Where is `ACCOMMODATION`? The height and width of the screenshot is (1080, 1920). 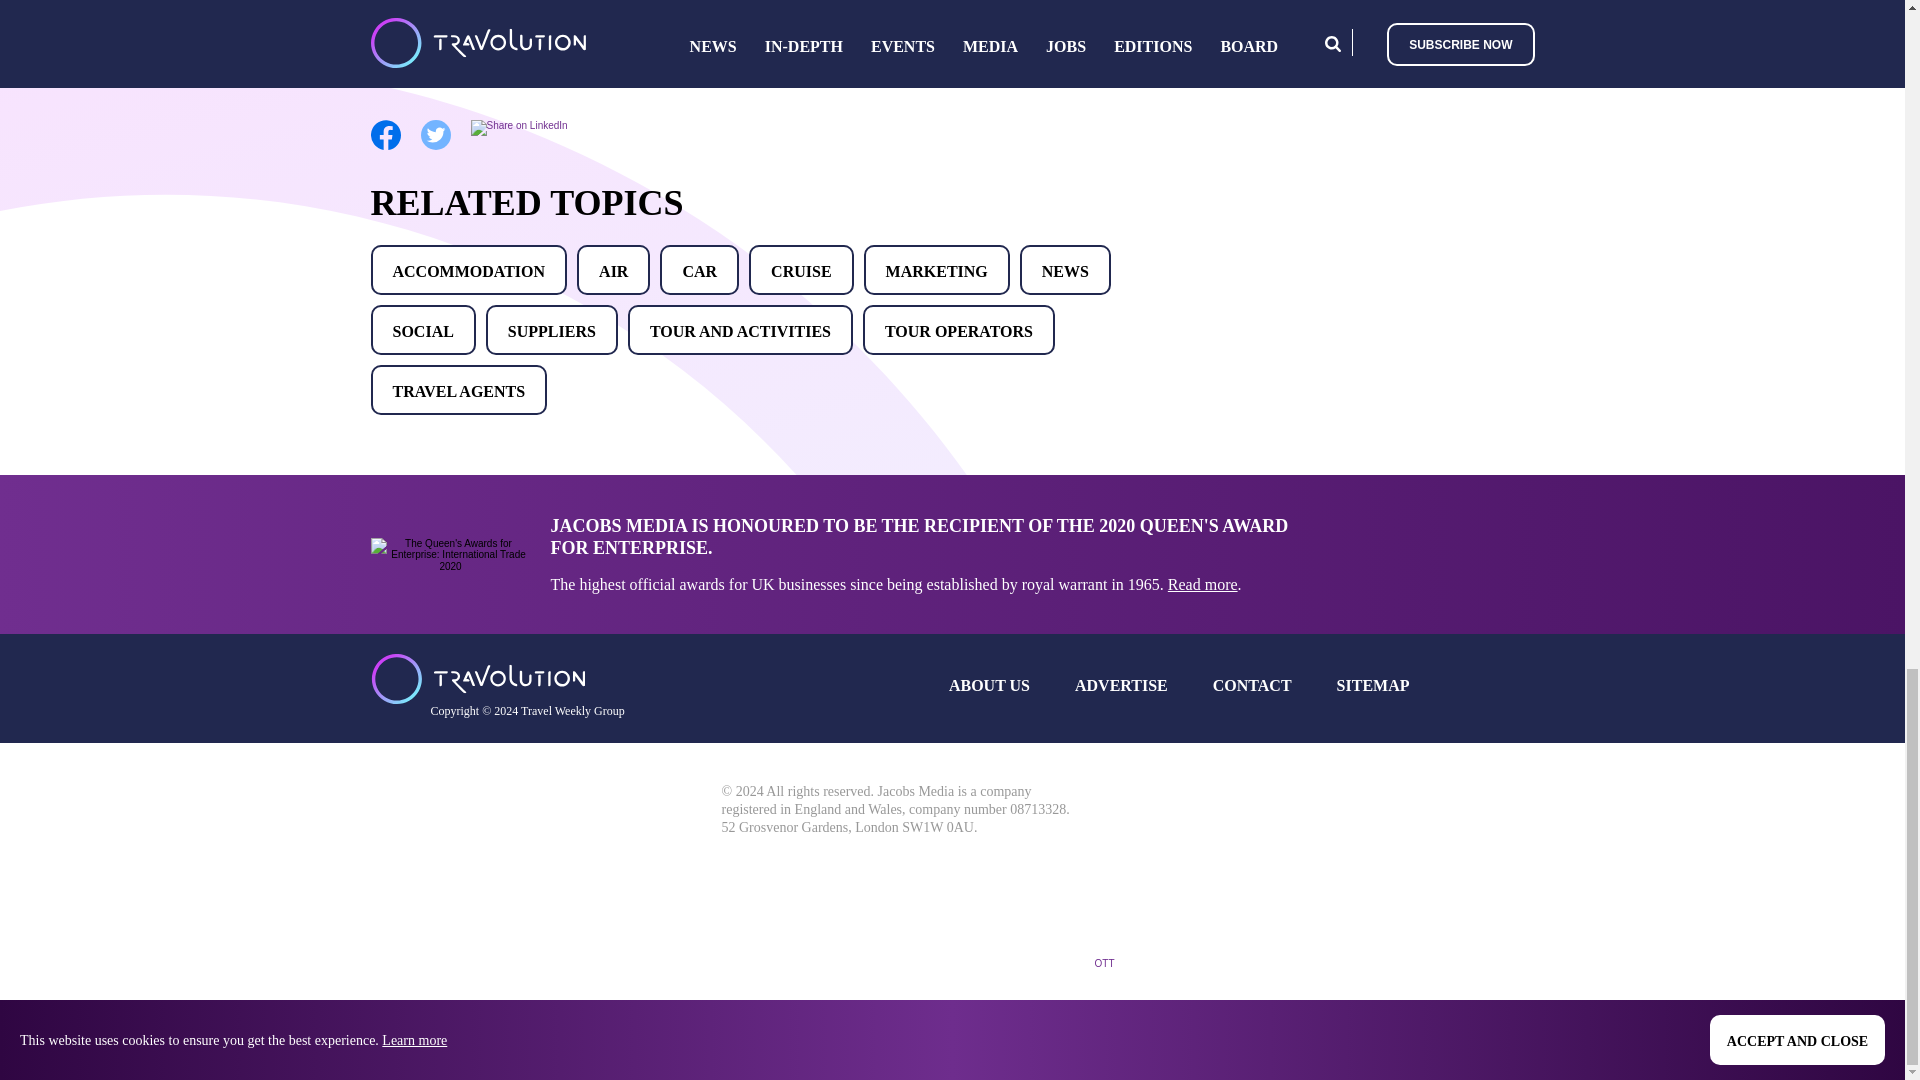 ACCOMMODATION is located at coordinates (468, 270).